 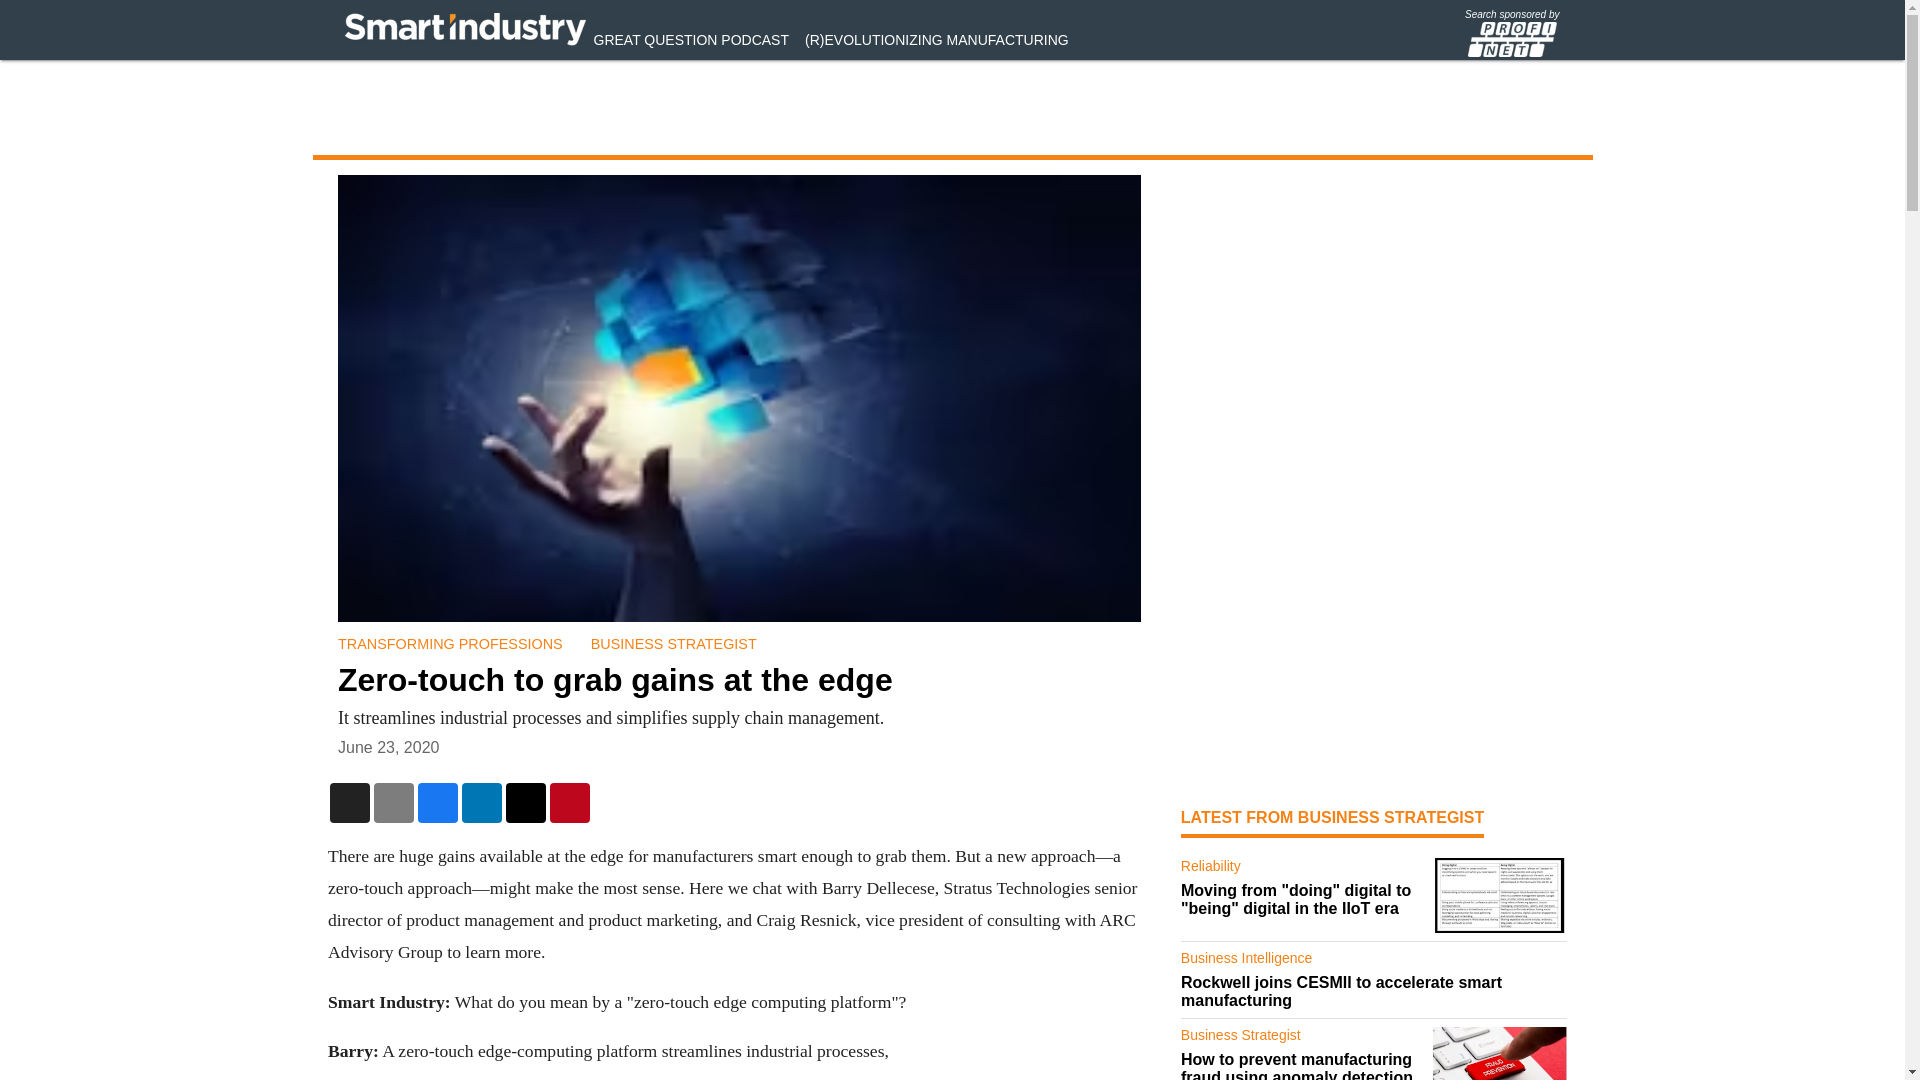 What do you see at coordinates (1499, 895) in the screenshot?
I see `clark-graphic2` at bounding box center [1499, 895].